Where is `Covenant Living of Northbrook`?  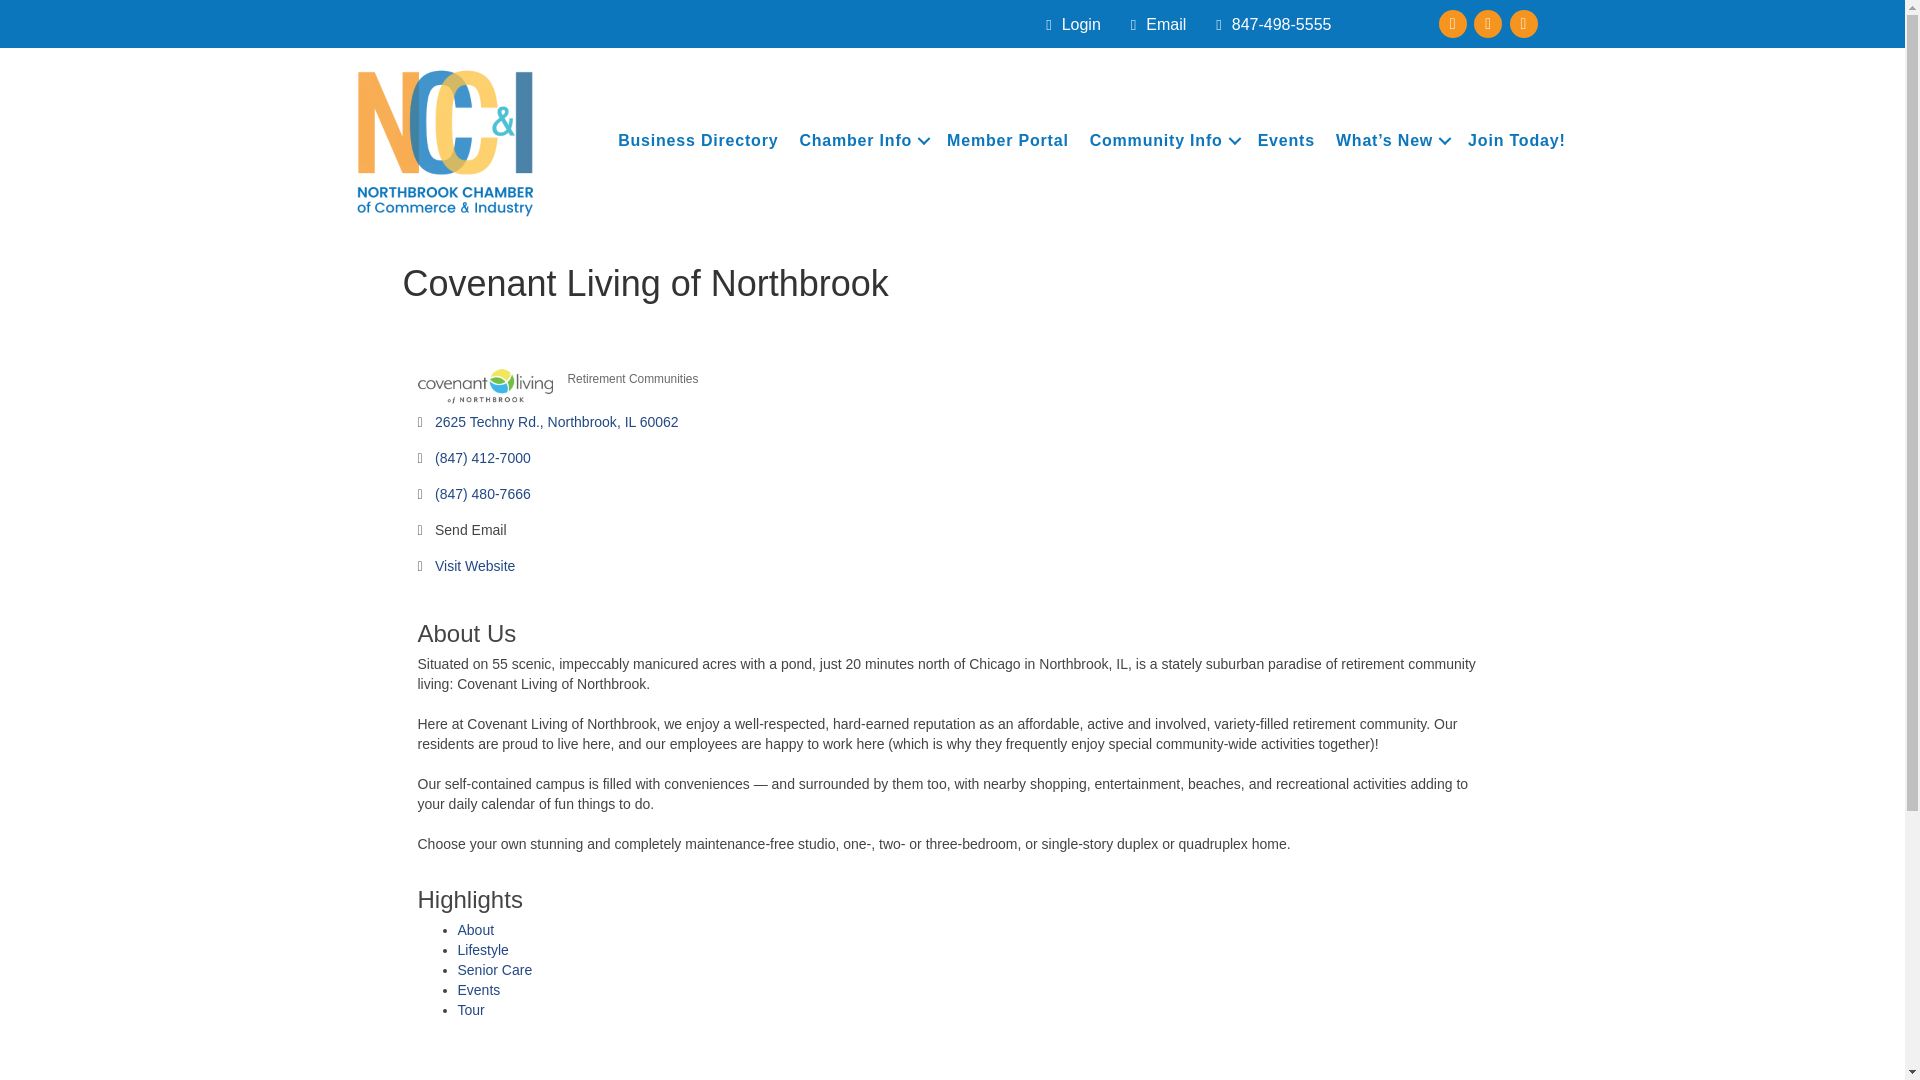 Covenant Living of Northbrook is located at coordinates (485, 386).